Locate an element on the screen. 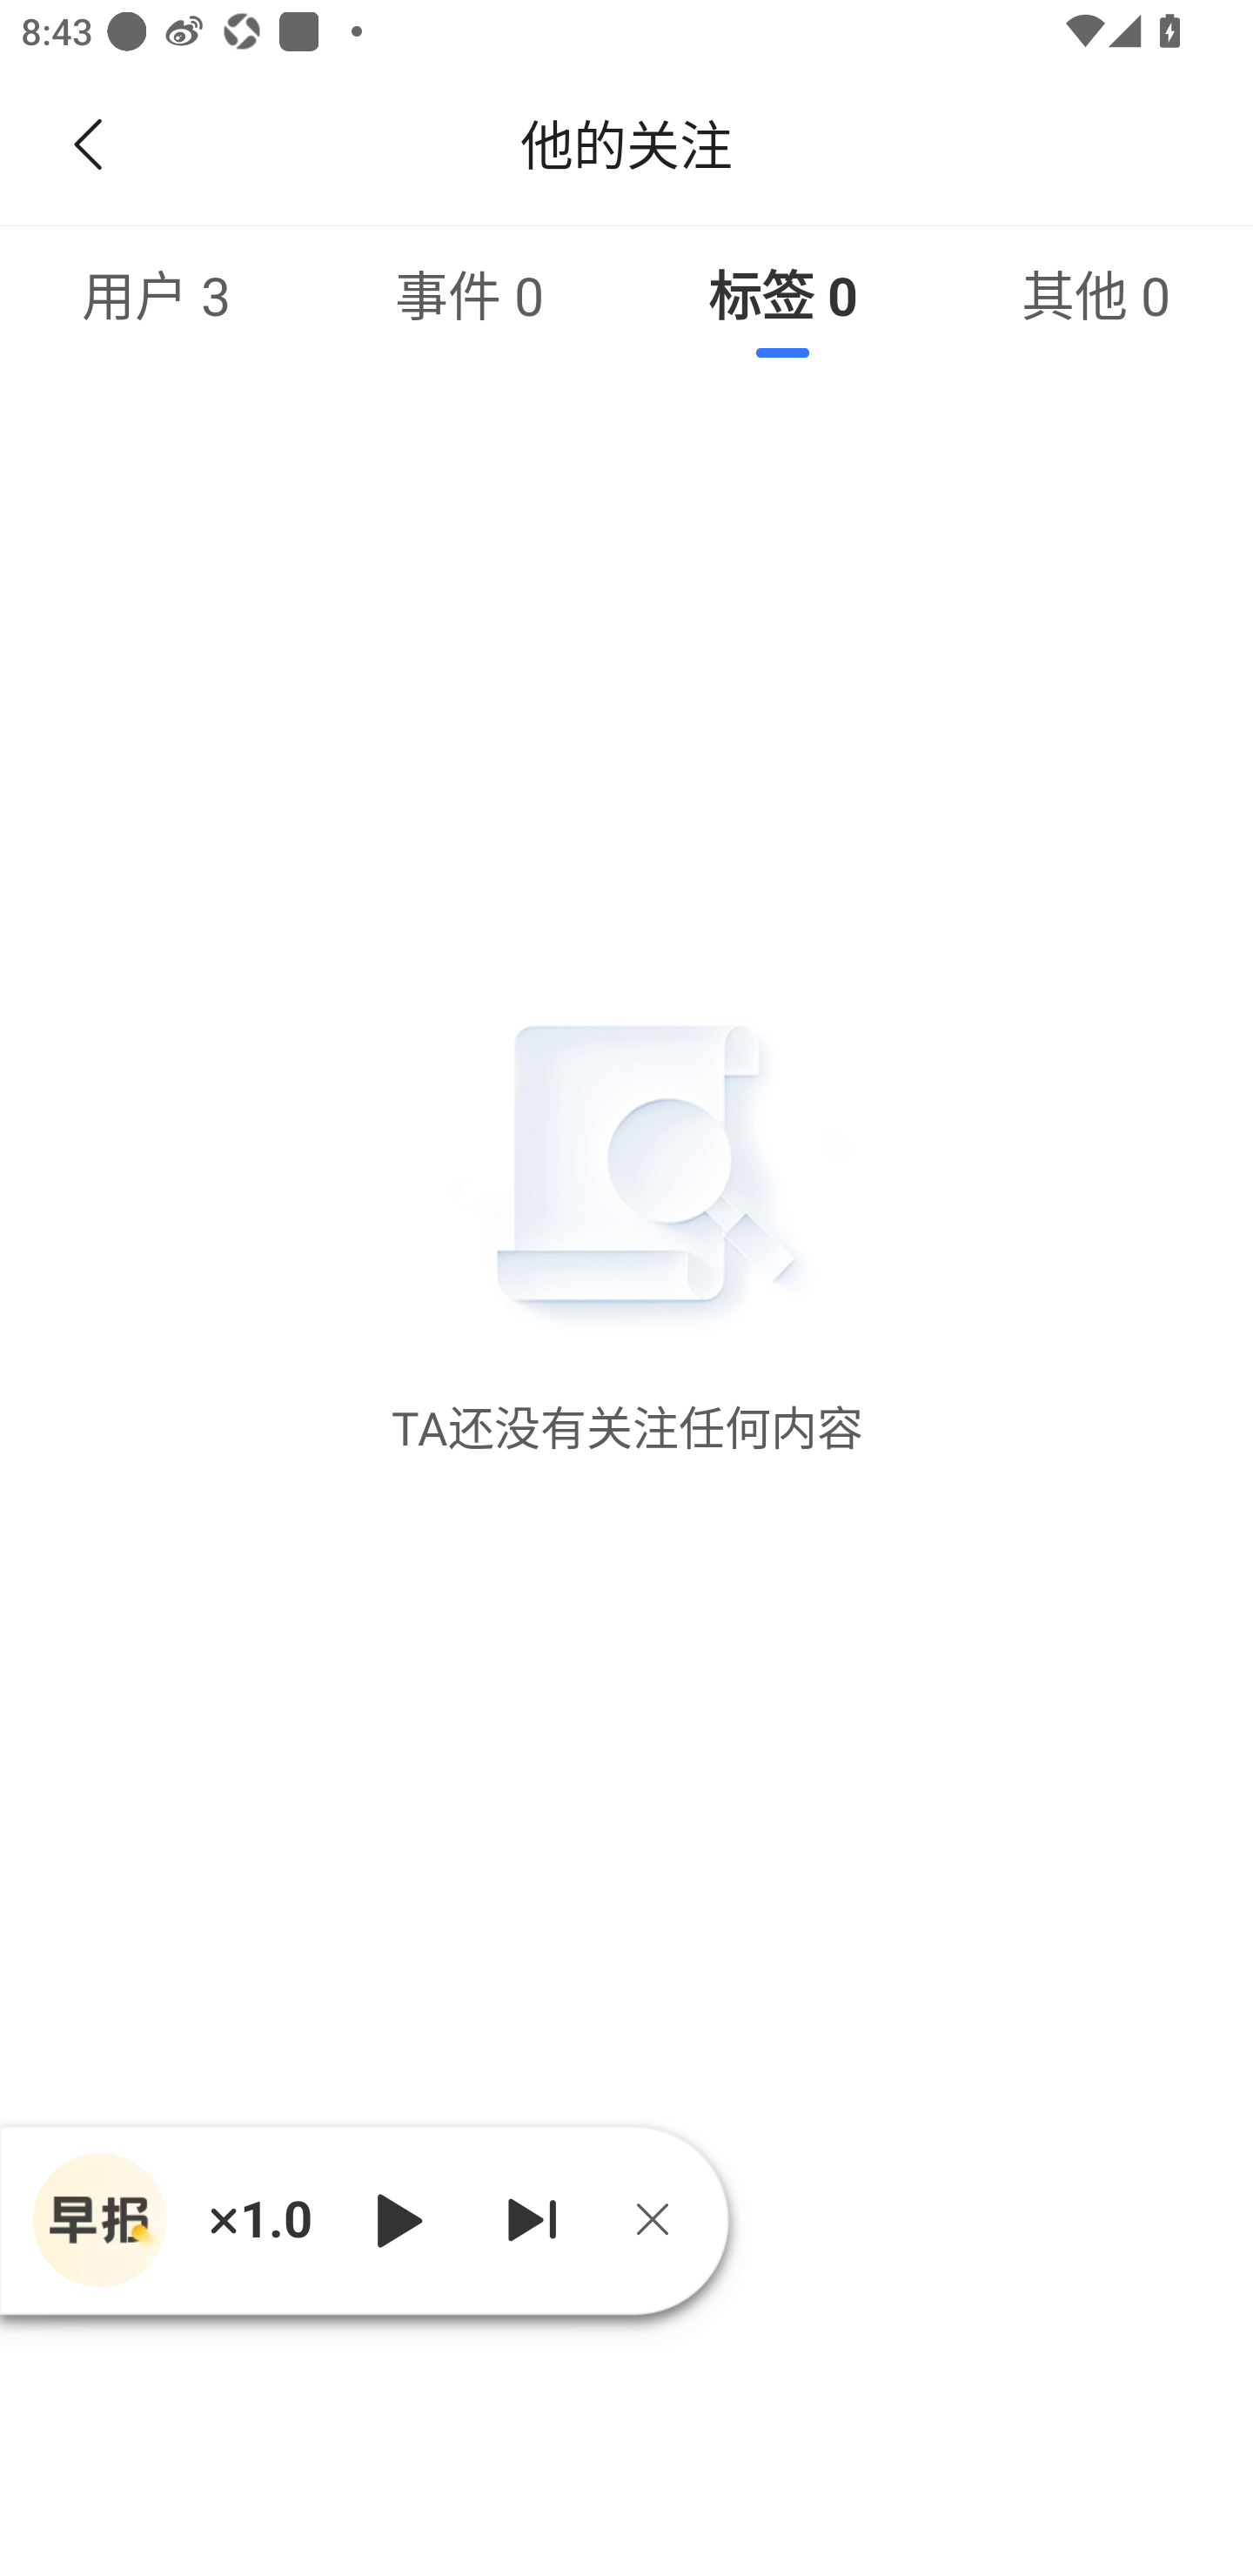 Image resolution: width=1253 pixels, height=2576 pixels. 播放器 is located at coordinates (99, 2220).